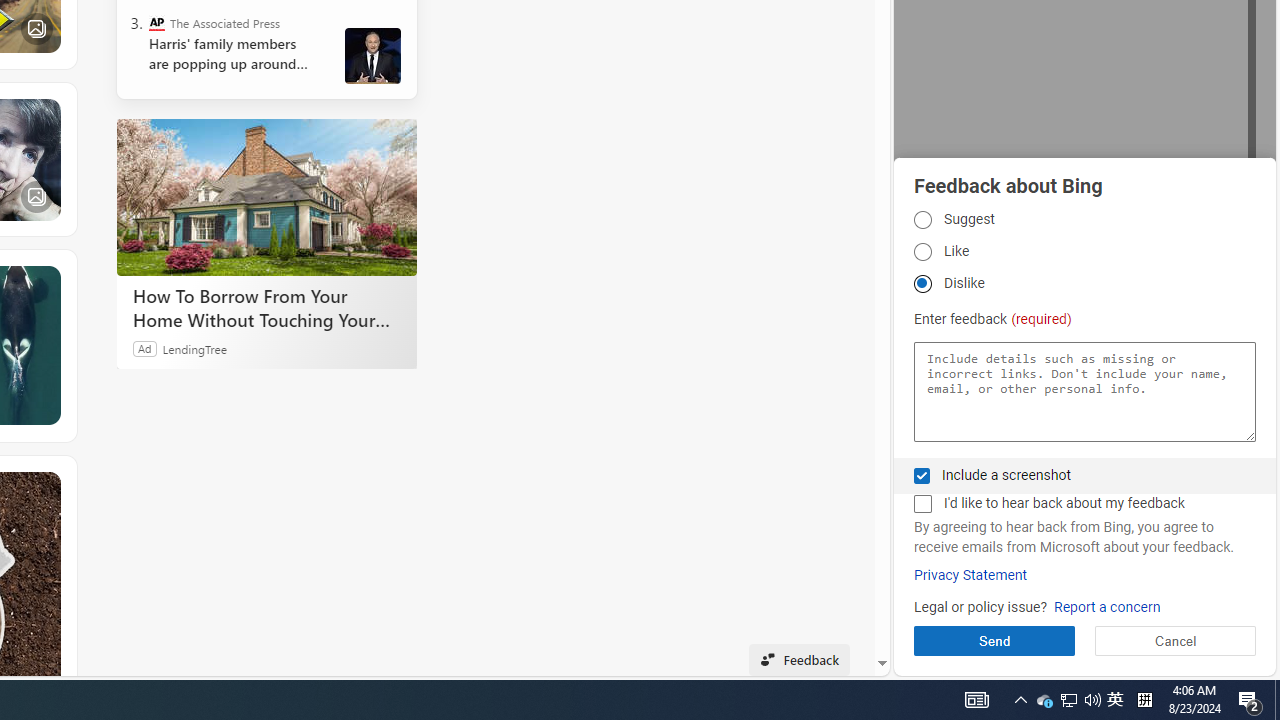 Image resolution: width=1280 pixels, height=720 pixels. I want to click on Dislike Dislike, so click(922, 284).